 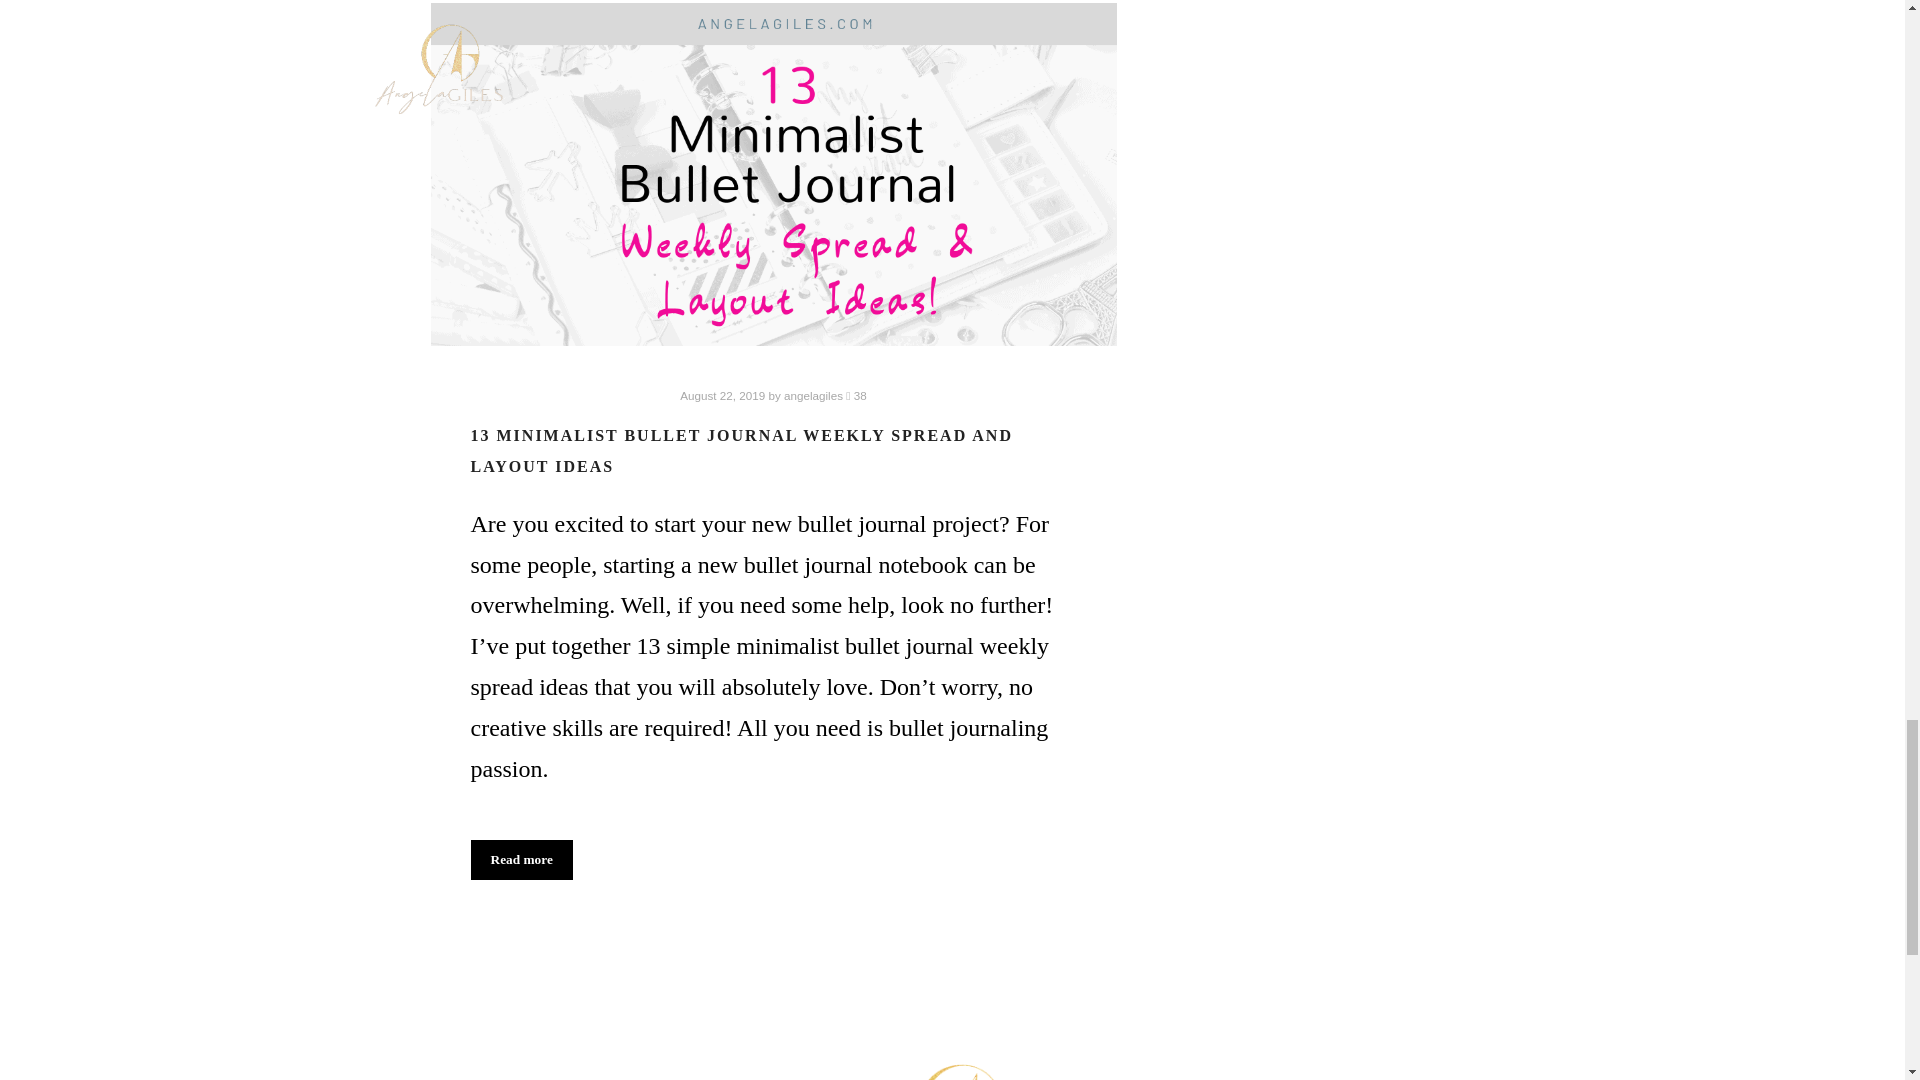 I want to click on View all posts by angelagiles, so click(x=812, y=394).